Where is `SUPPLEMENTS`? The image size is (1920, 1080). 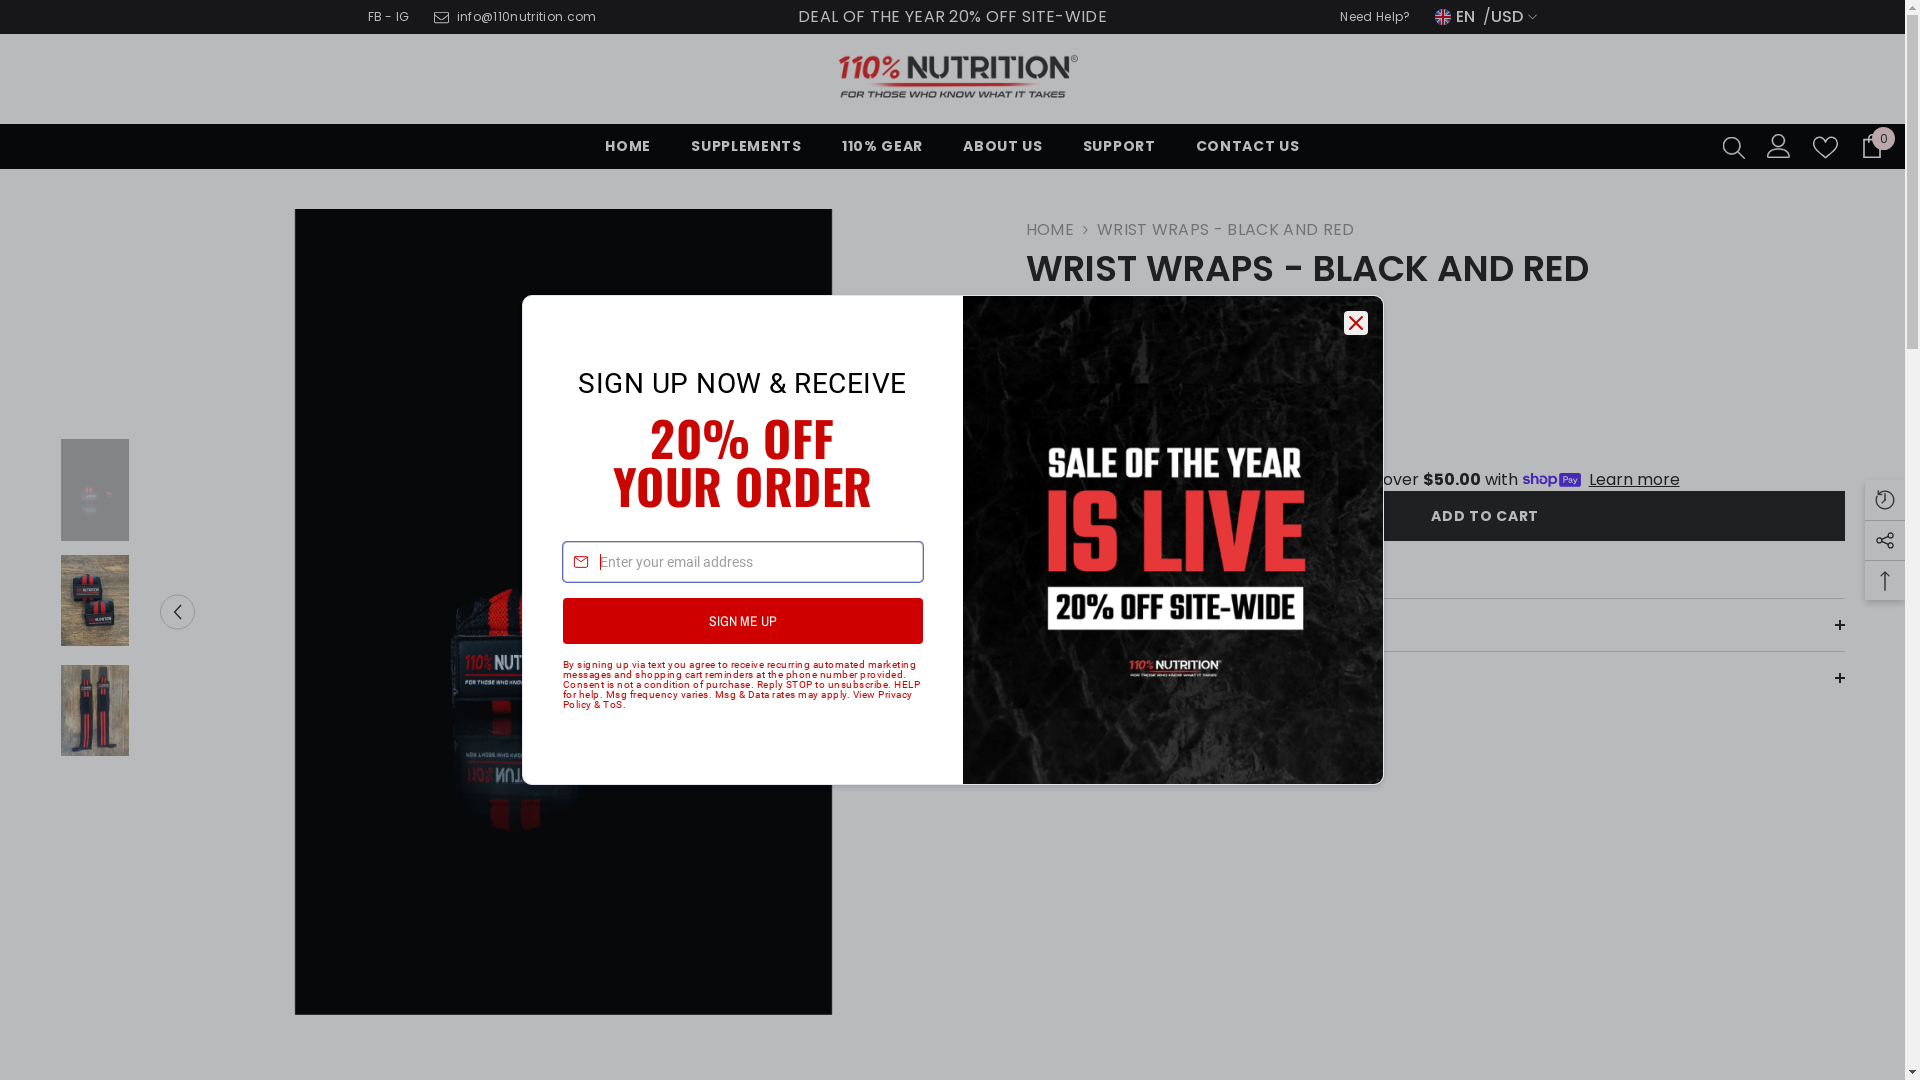 SUPPLEMENTS is located at coordinates (746, 152).